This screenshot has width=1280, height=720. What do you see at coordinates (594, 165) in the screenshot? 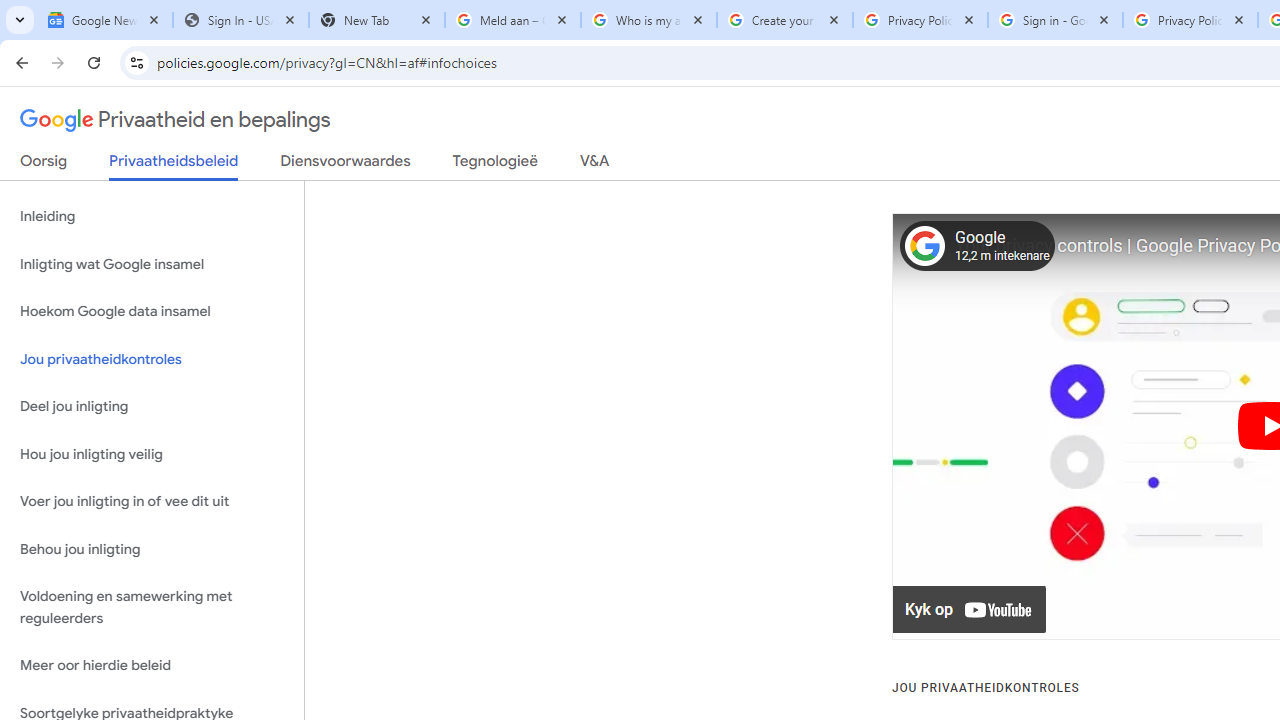
I see `V&A` at bounding box center [594, 165].